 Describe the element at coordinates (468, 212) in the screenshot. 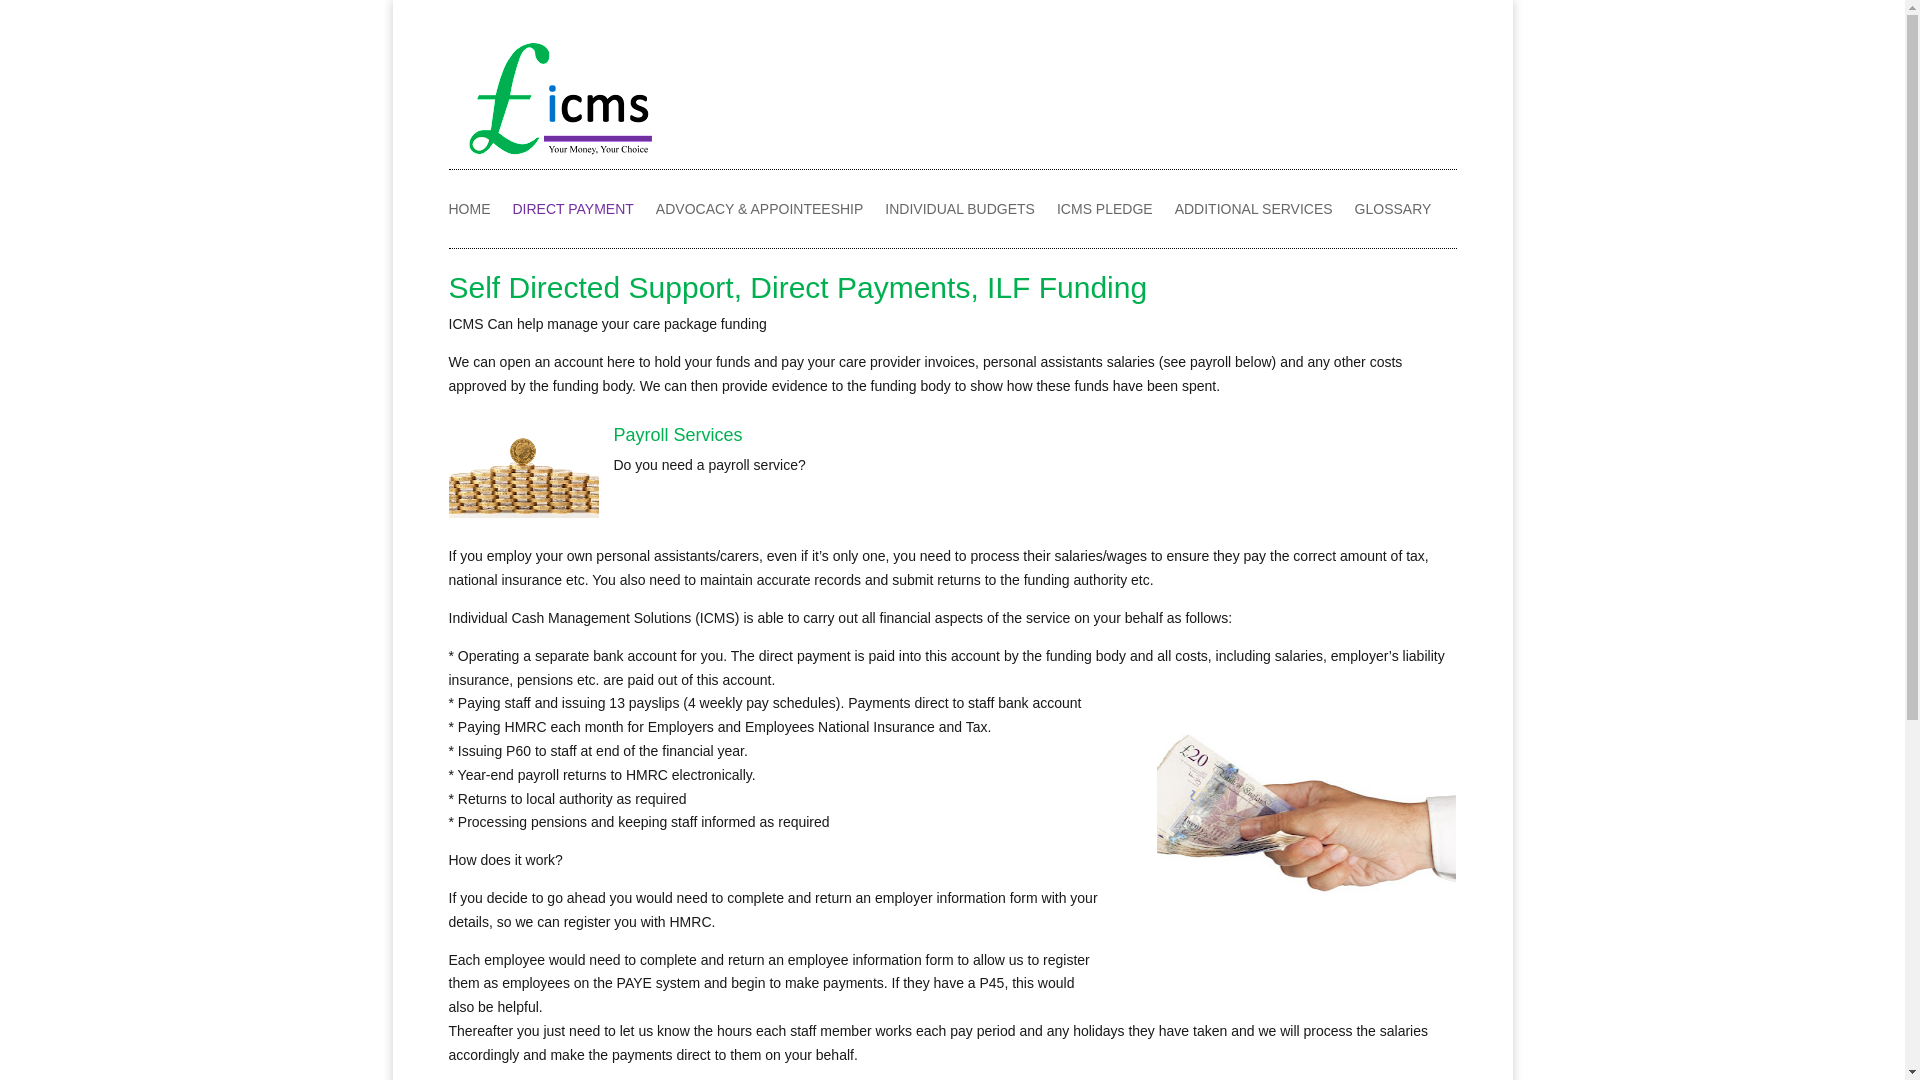

I see `HOME` at that location.